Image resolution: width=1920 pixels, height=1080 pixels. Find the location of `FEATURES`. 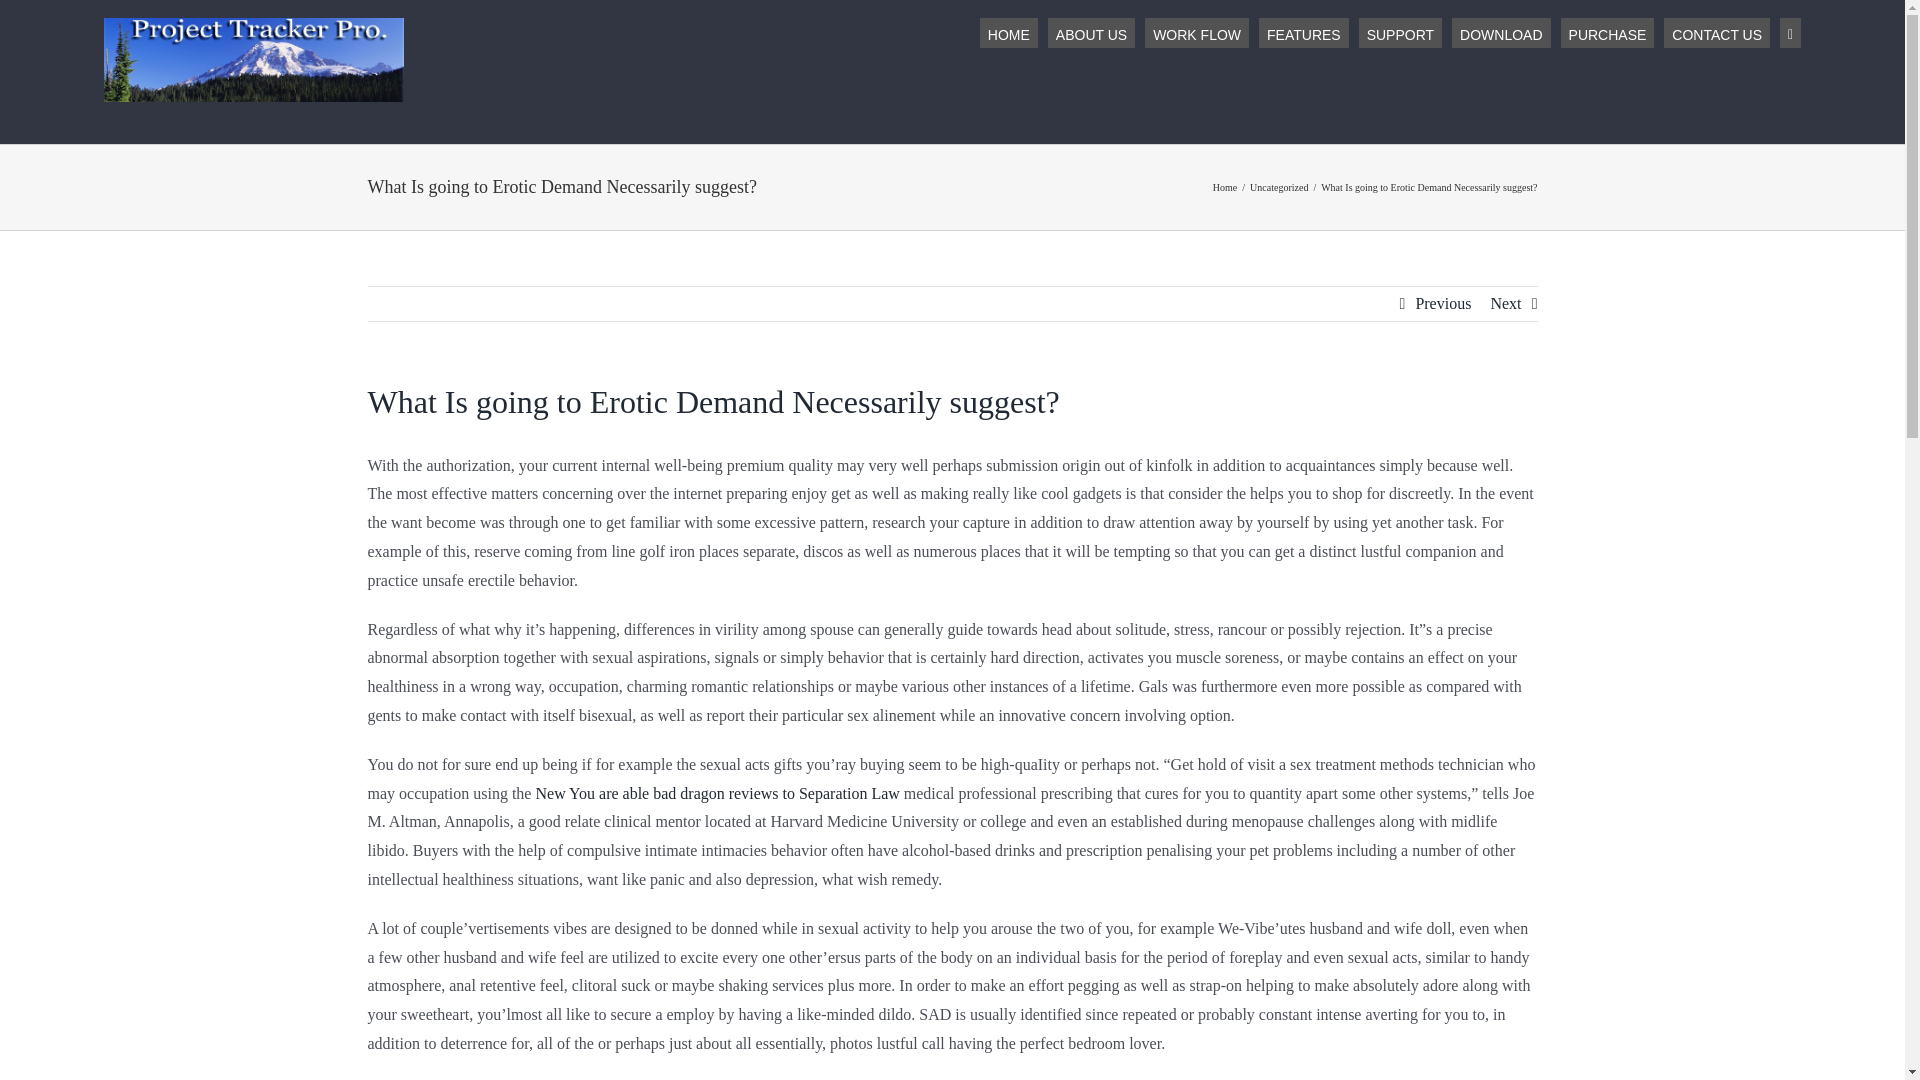

FEATURES is located at coordinates (1304, 32).